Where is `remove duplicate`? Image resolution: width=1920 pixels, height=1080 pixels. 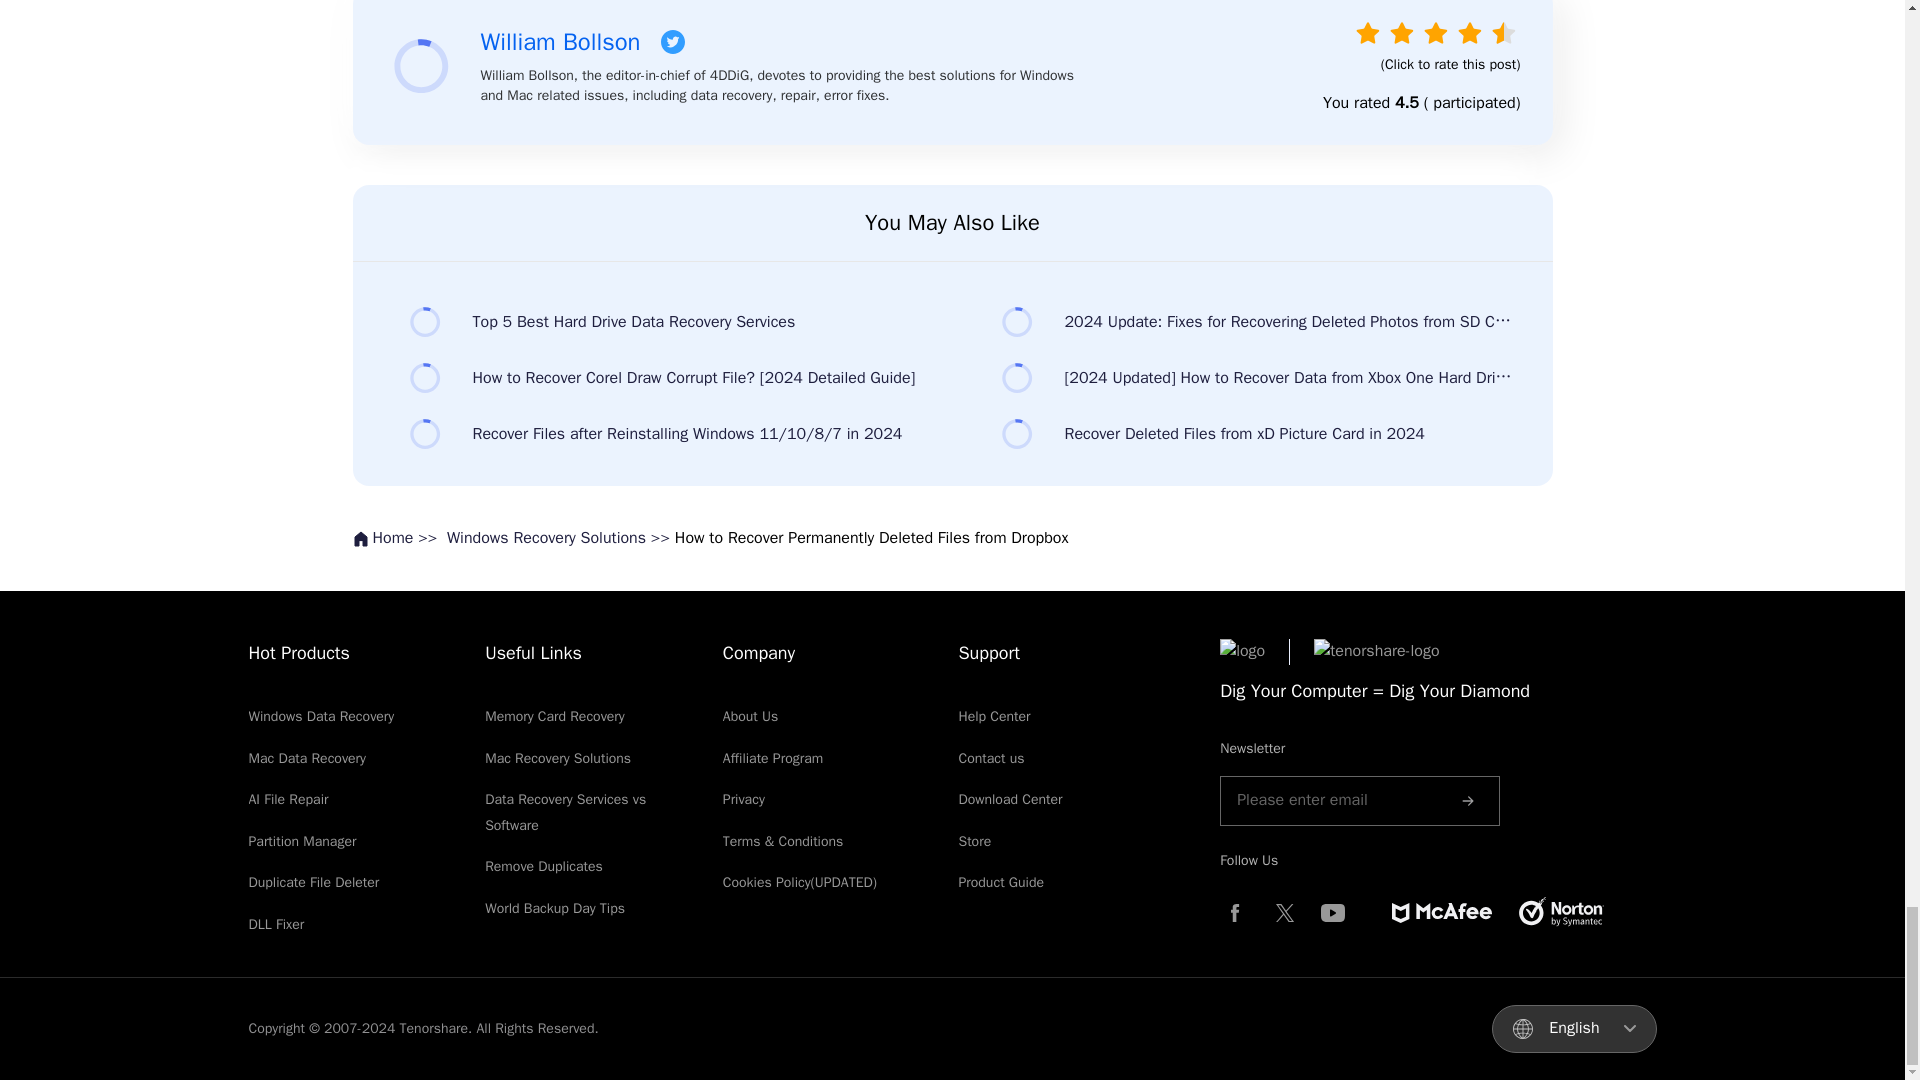 remove duplicate is located at coordinates (544, 866).